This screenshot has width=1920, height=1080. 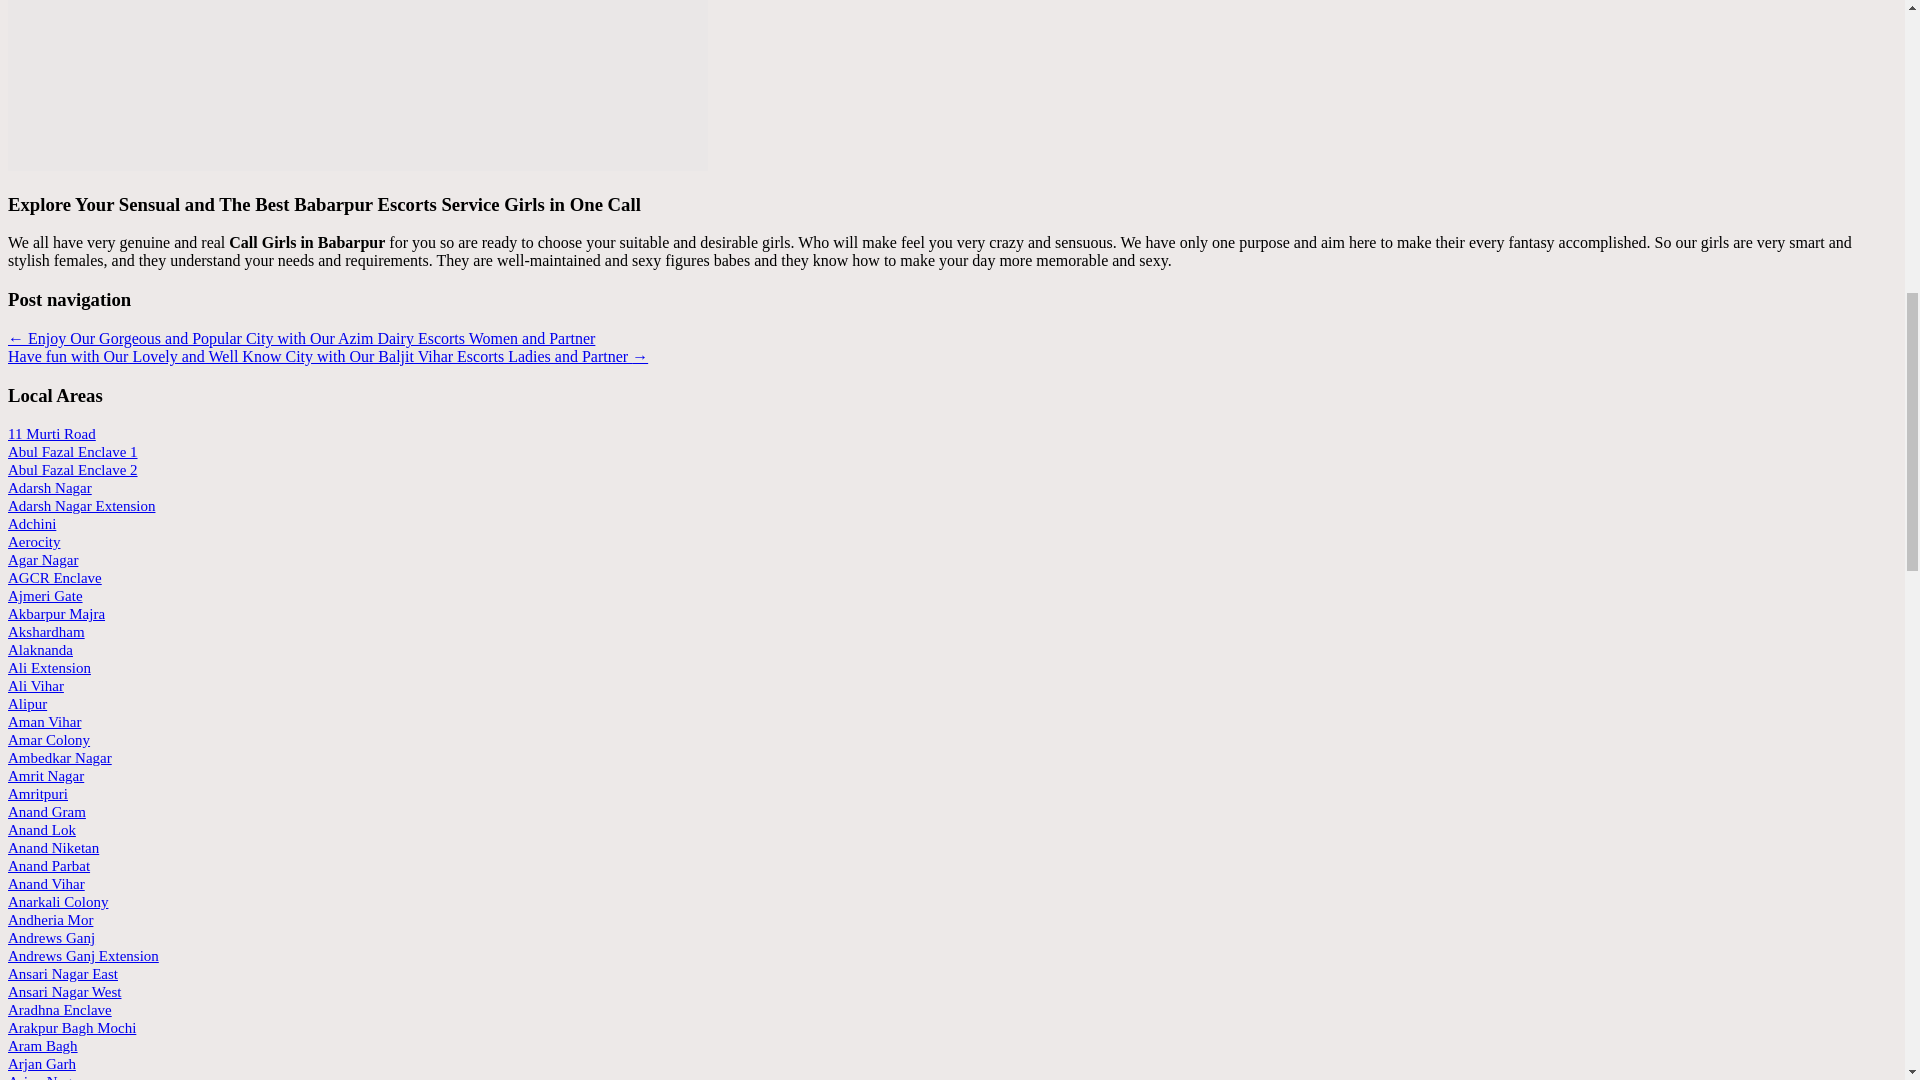 I want to click on Akbarpur Majra, so click(x=56, y=614).